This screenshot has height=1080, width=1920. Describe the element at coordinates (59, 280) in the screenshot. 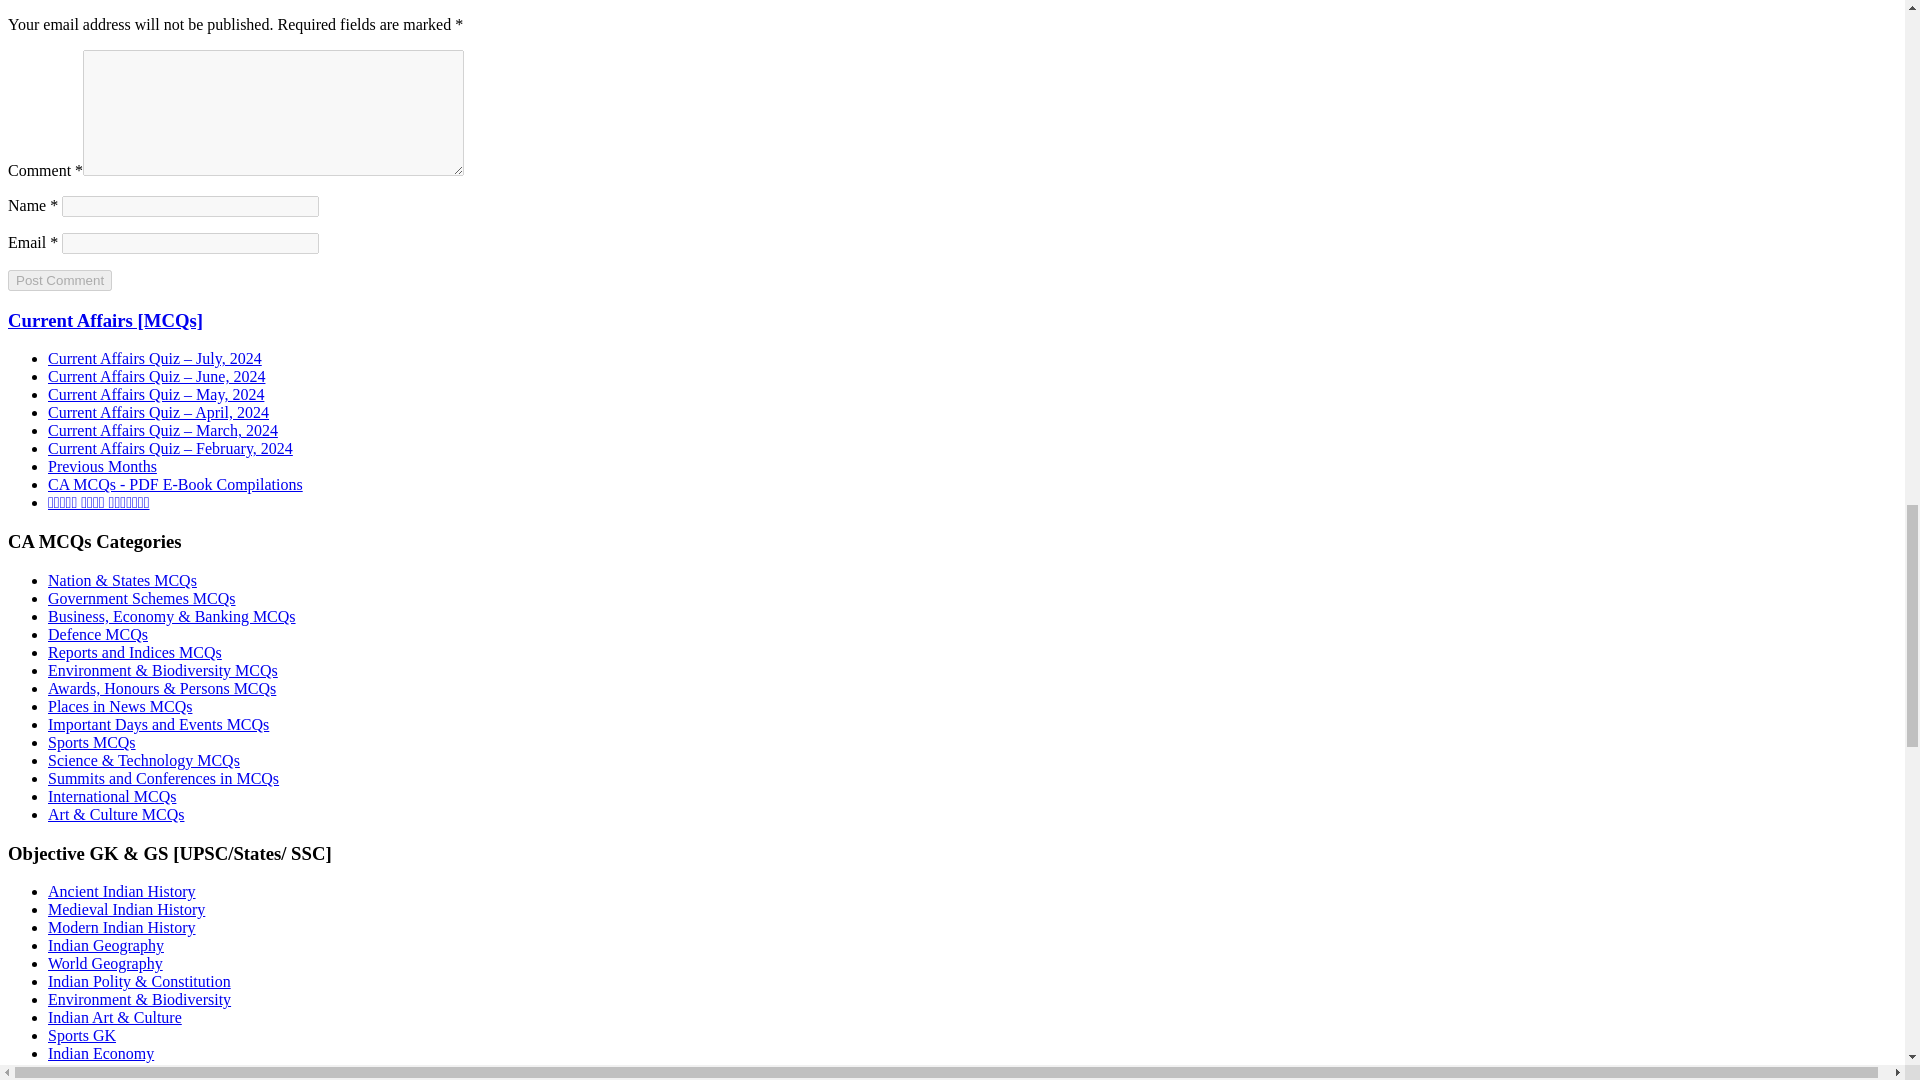

I see `Post Comment` at that location.